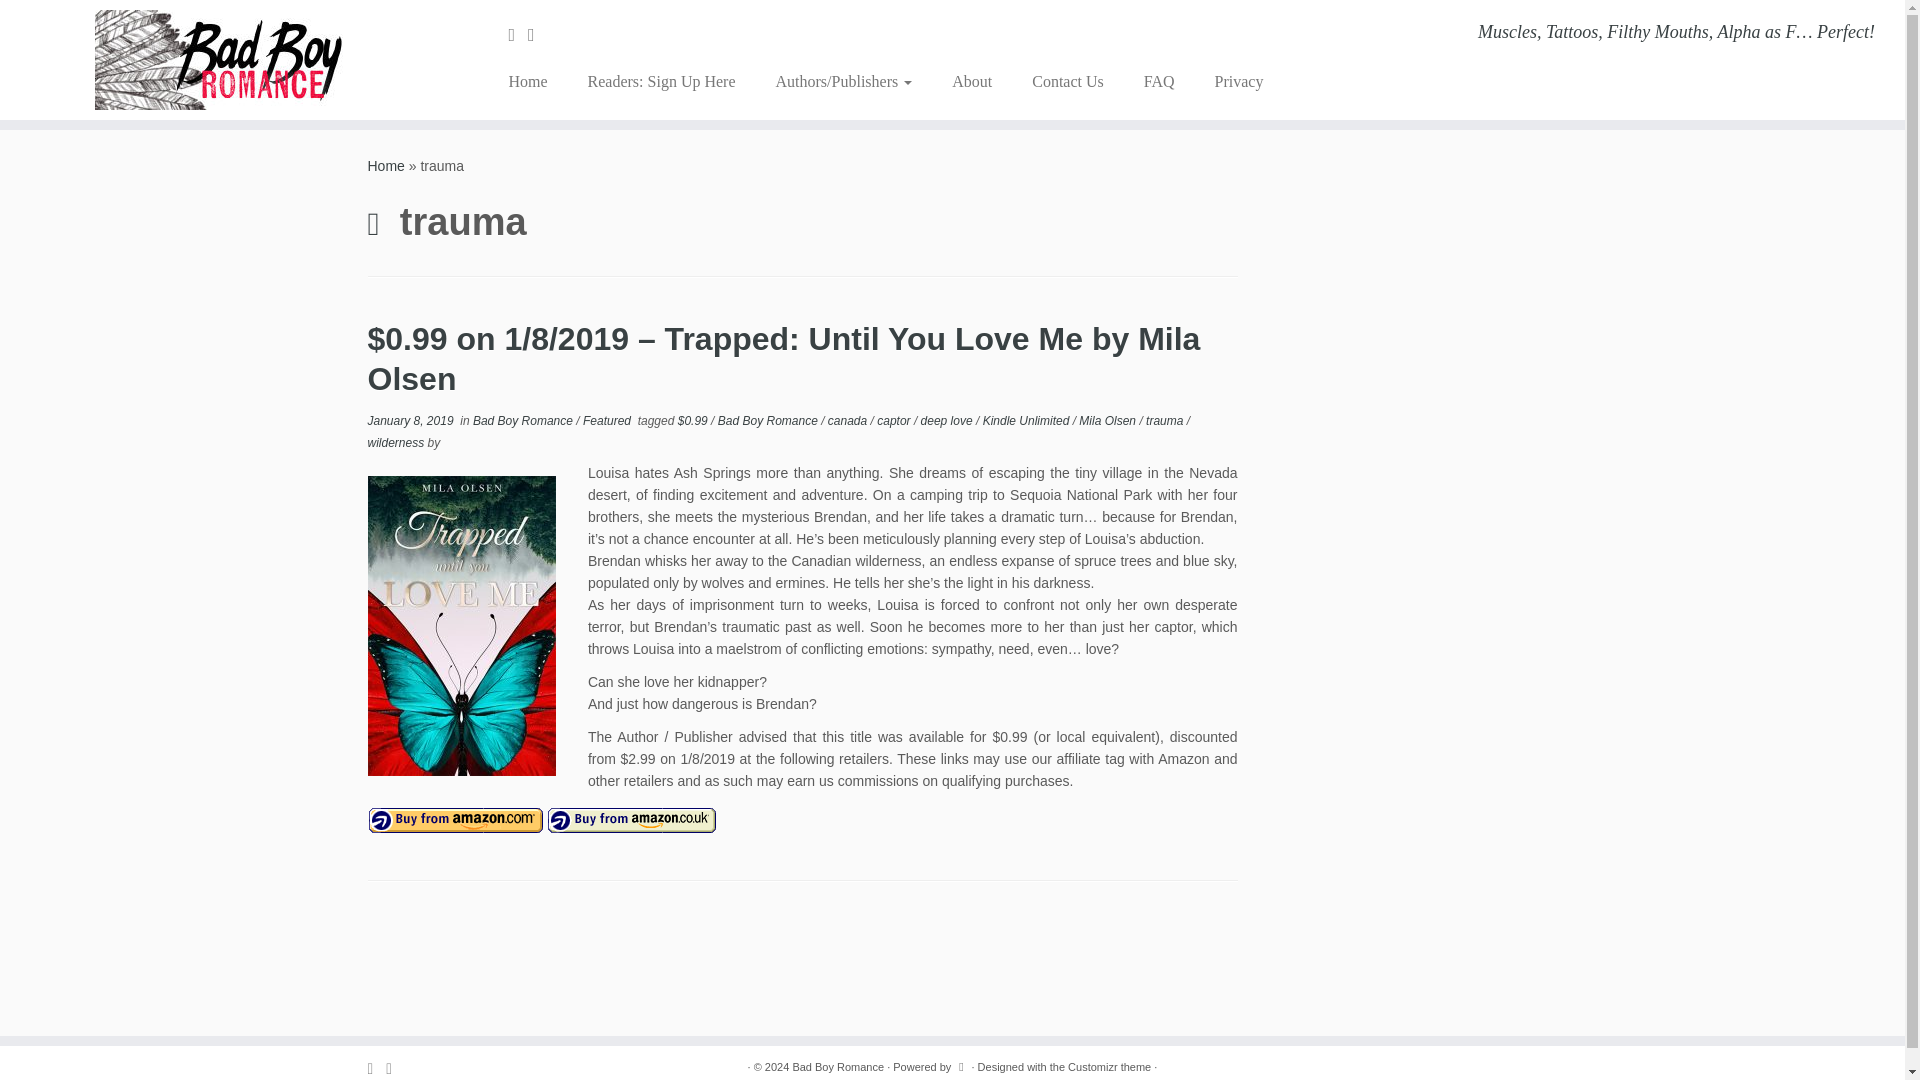  What do you see at coordinates (534, 82) in the screenshot?
I see `Home` at bounding box center [534, 82].